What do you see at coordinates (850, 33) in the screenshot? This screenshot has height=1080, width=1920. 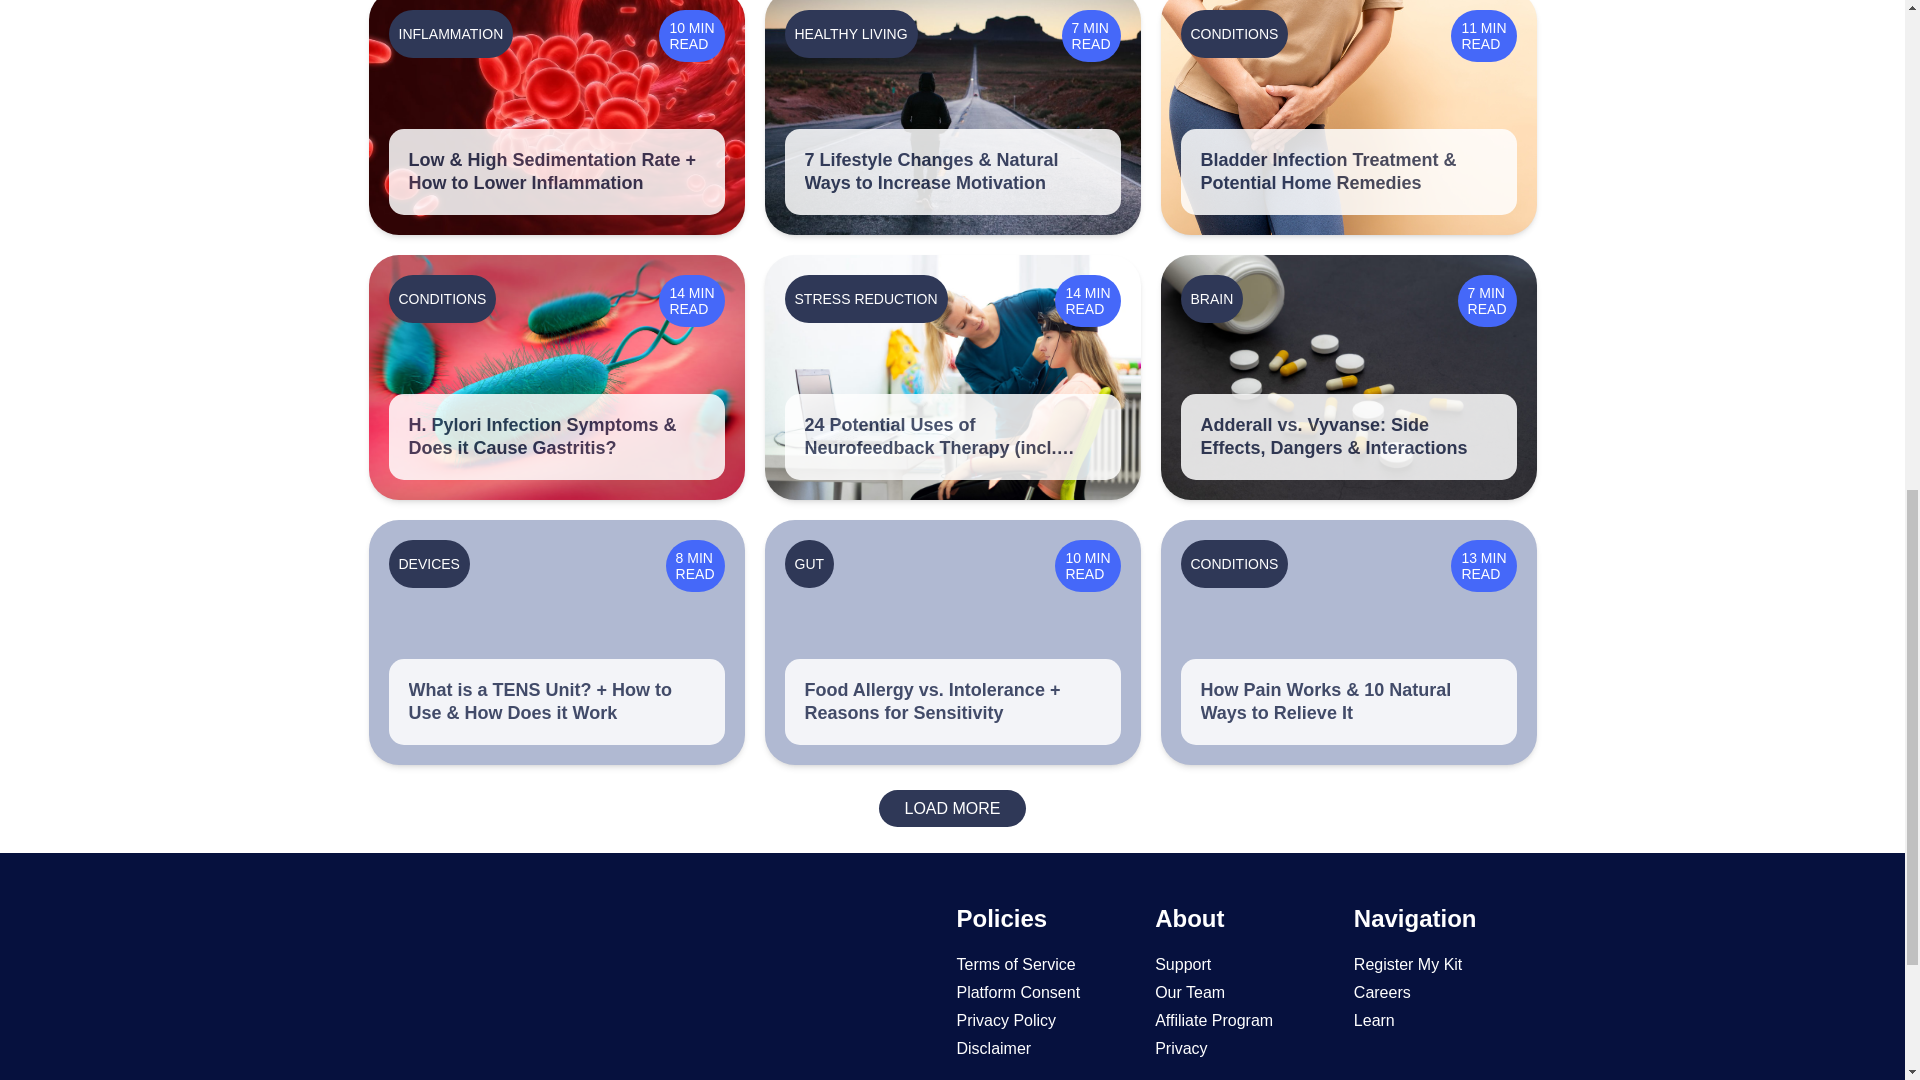 I see `HEALTHY LIVING` at bounding box center [850, 33].